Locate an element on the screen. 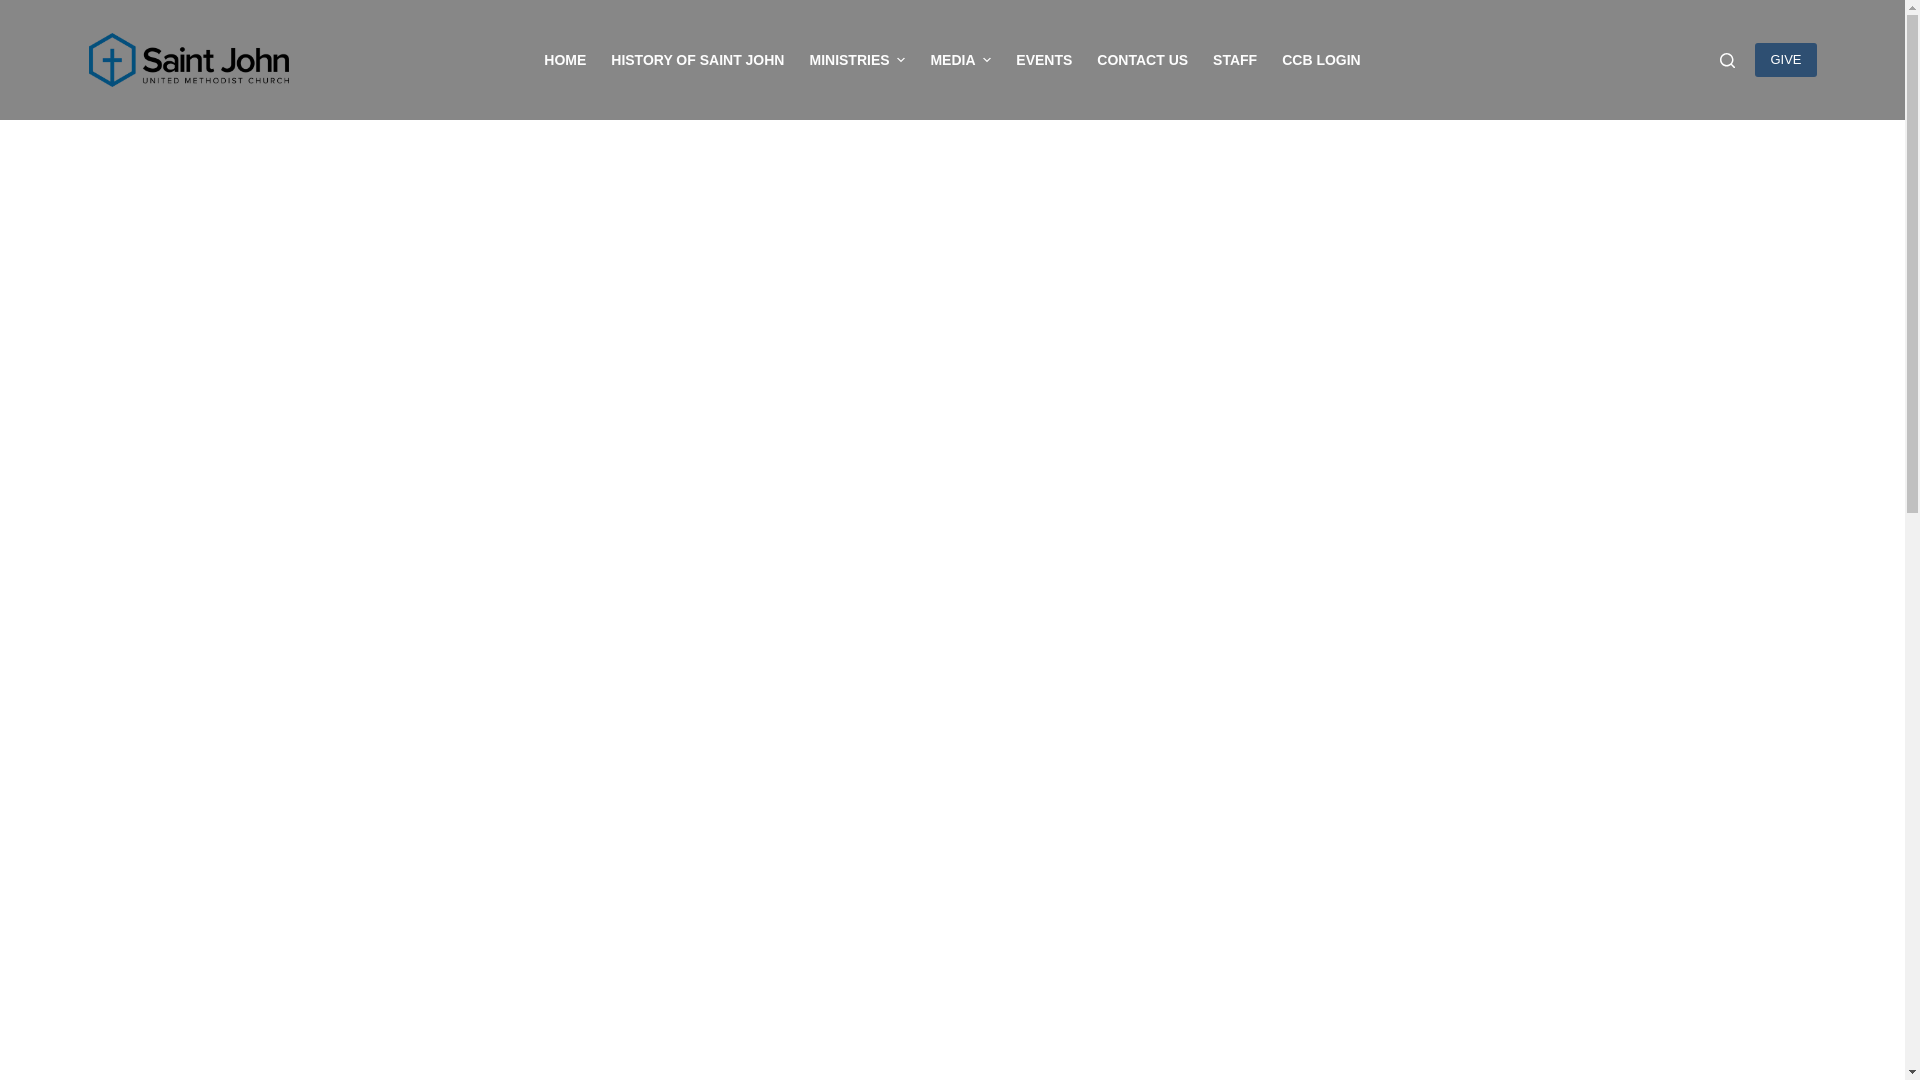  CONTACT US is located at coordinates (1142, 60).